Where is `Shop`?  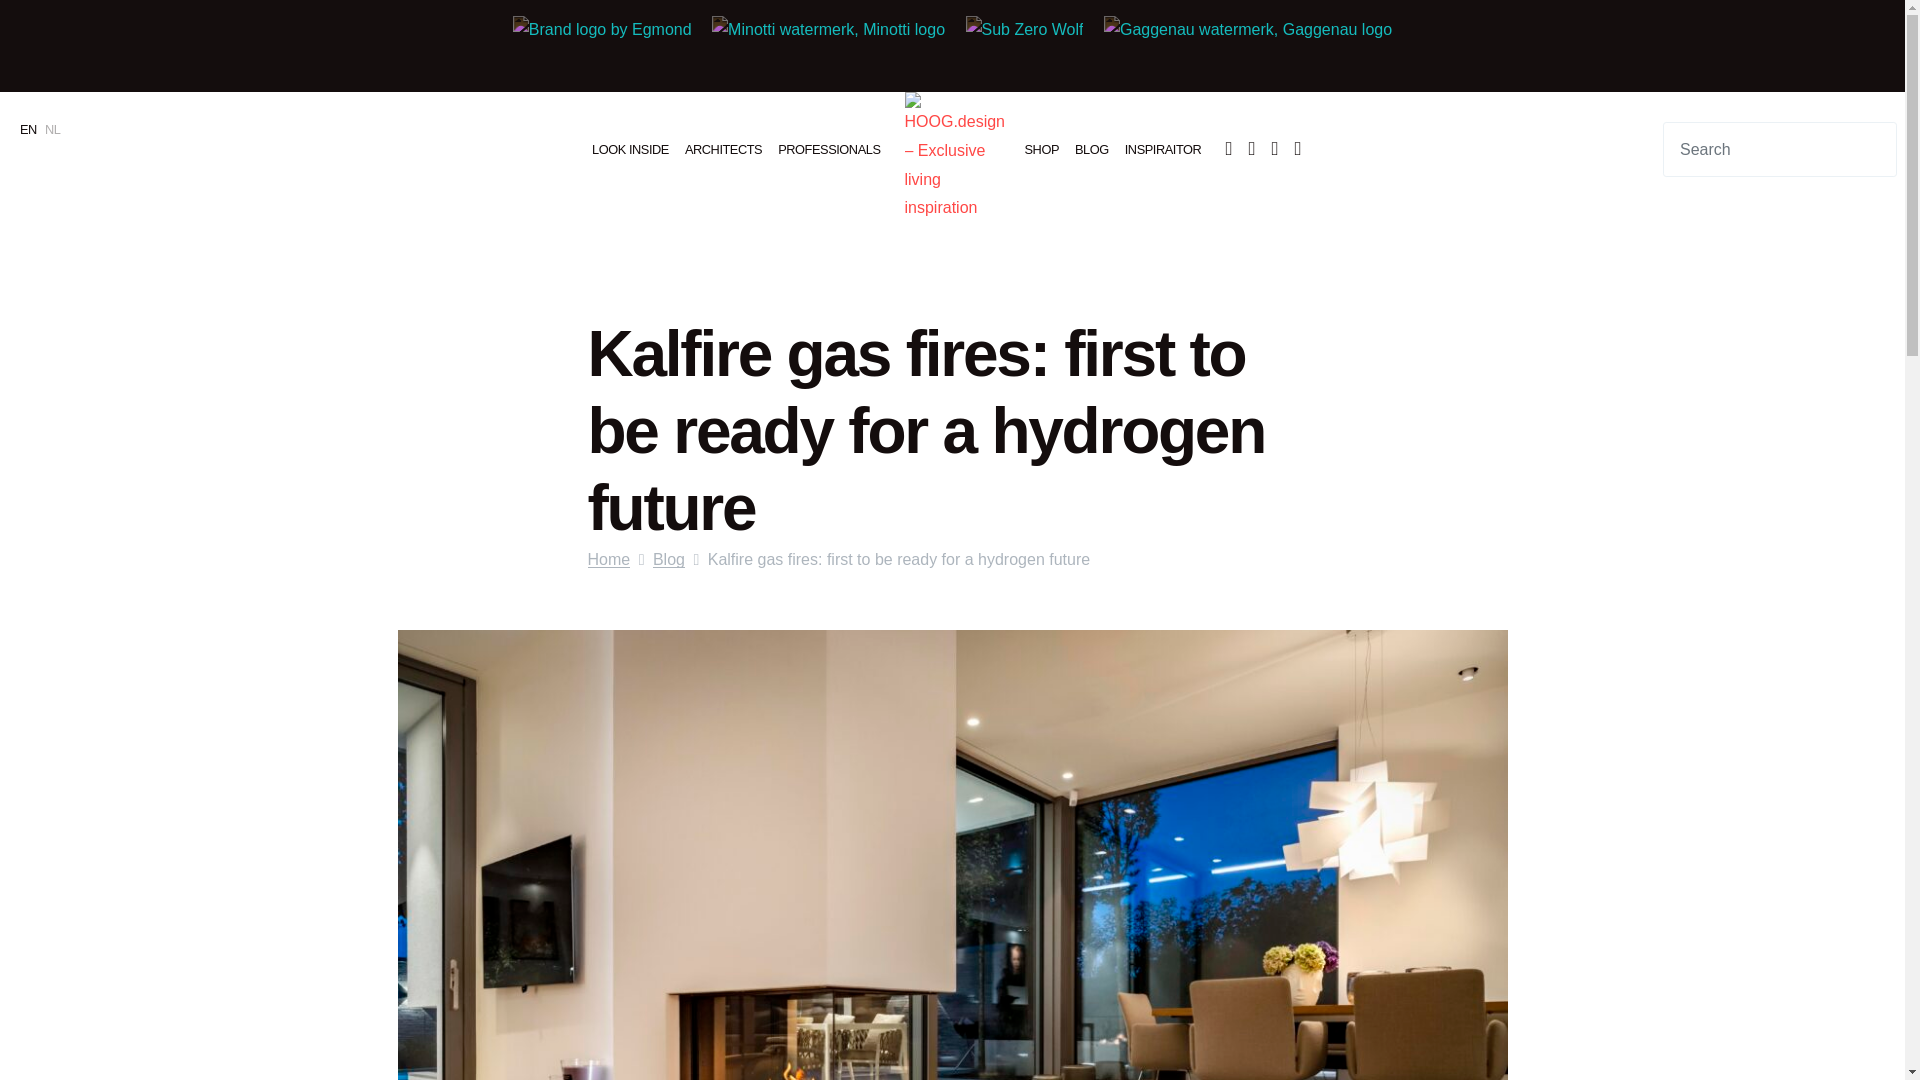 Shop is located at coordinates (1040, 148).